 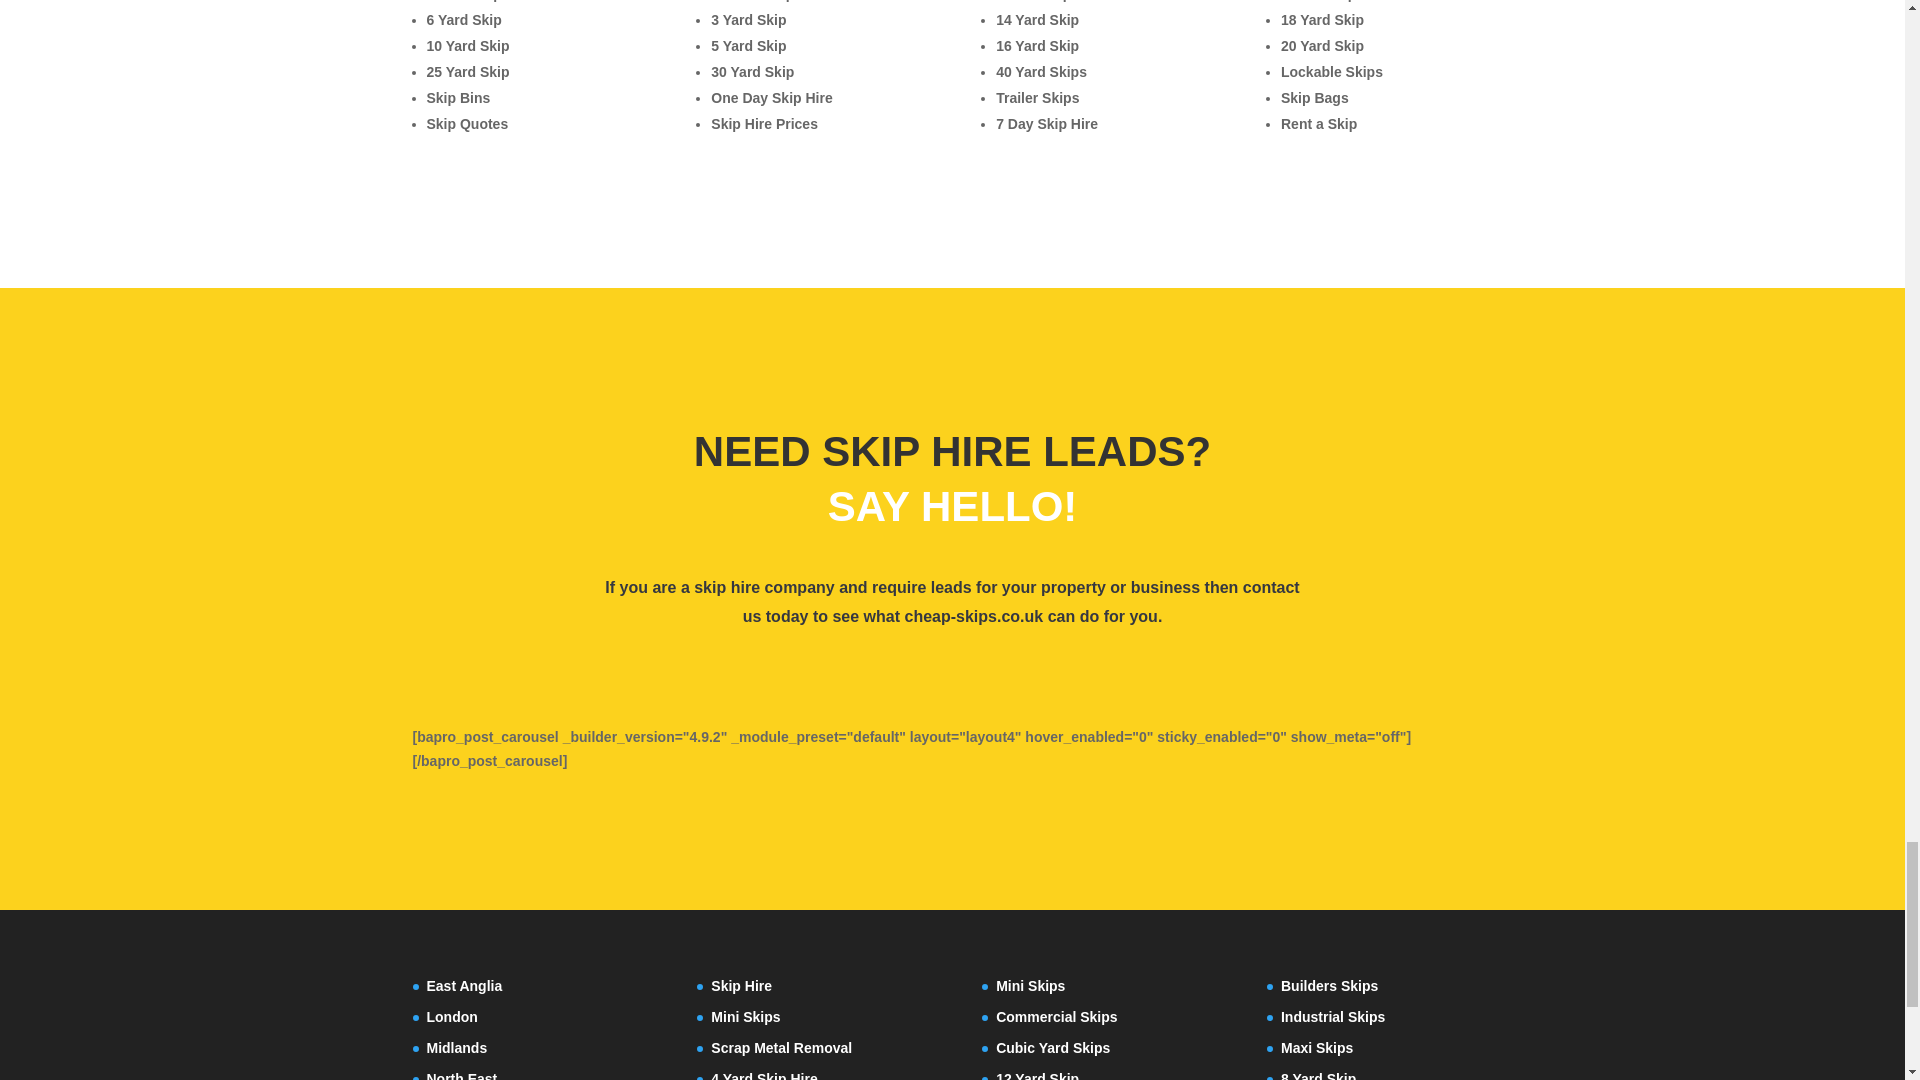 I want to click on London, so click(x=451, y=1016).